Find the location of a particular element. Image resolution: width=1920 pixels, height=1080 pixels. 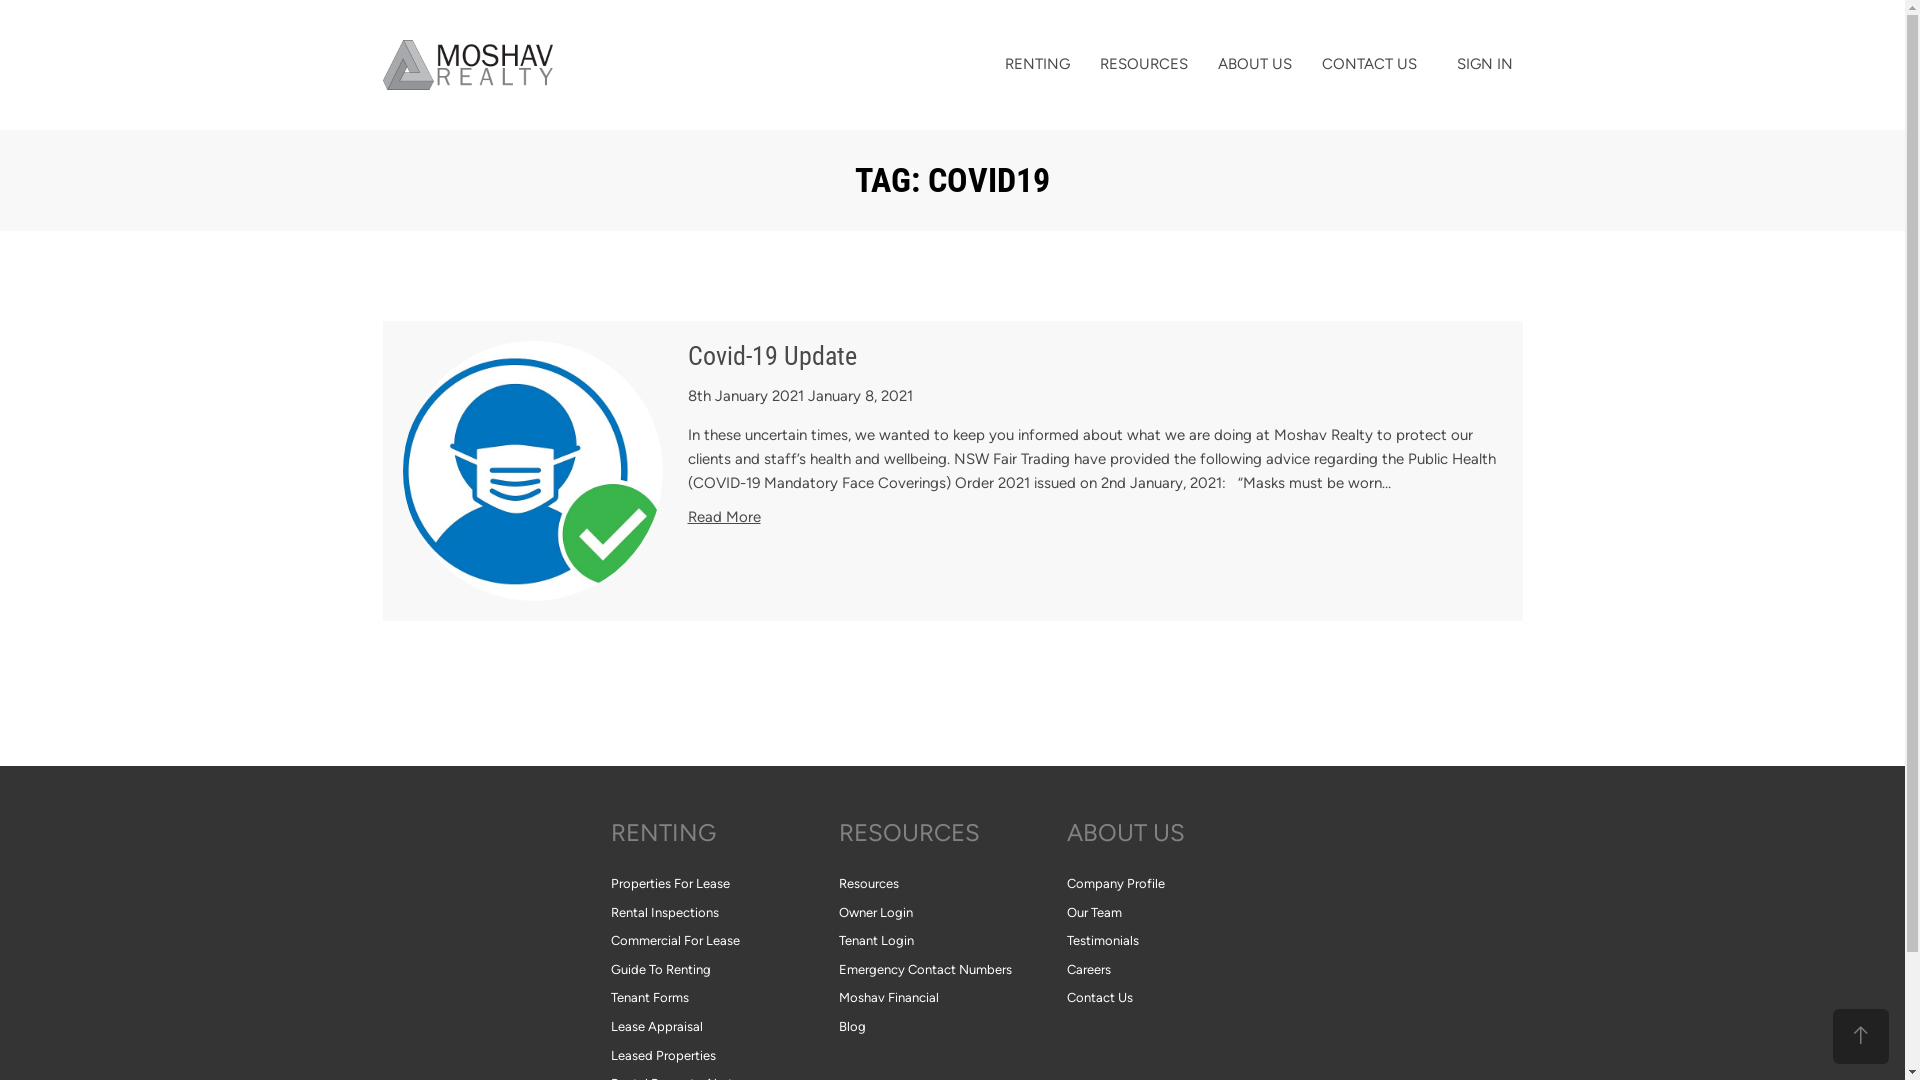

ABOUT US is located at coordinates (1254, 64).